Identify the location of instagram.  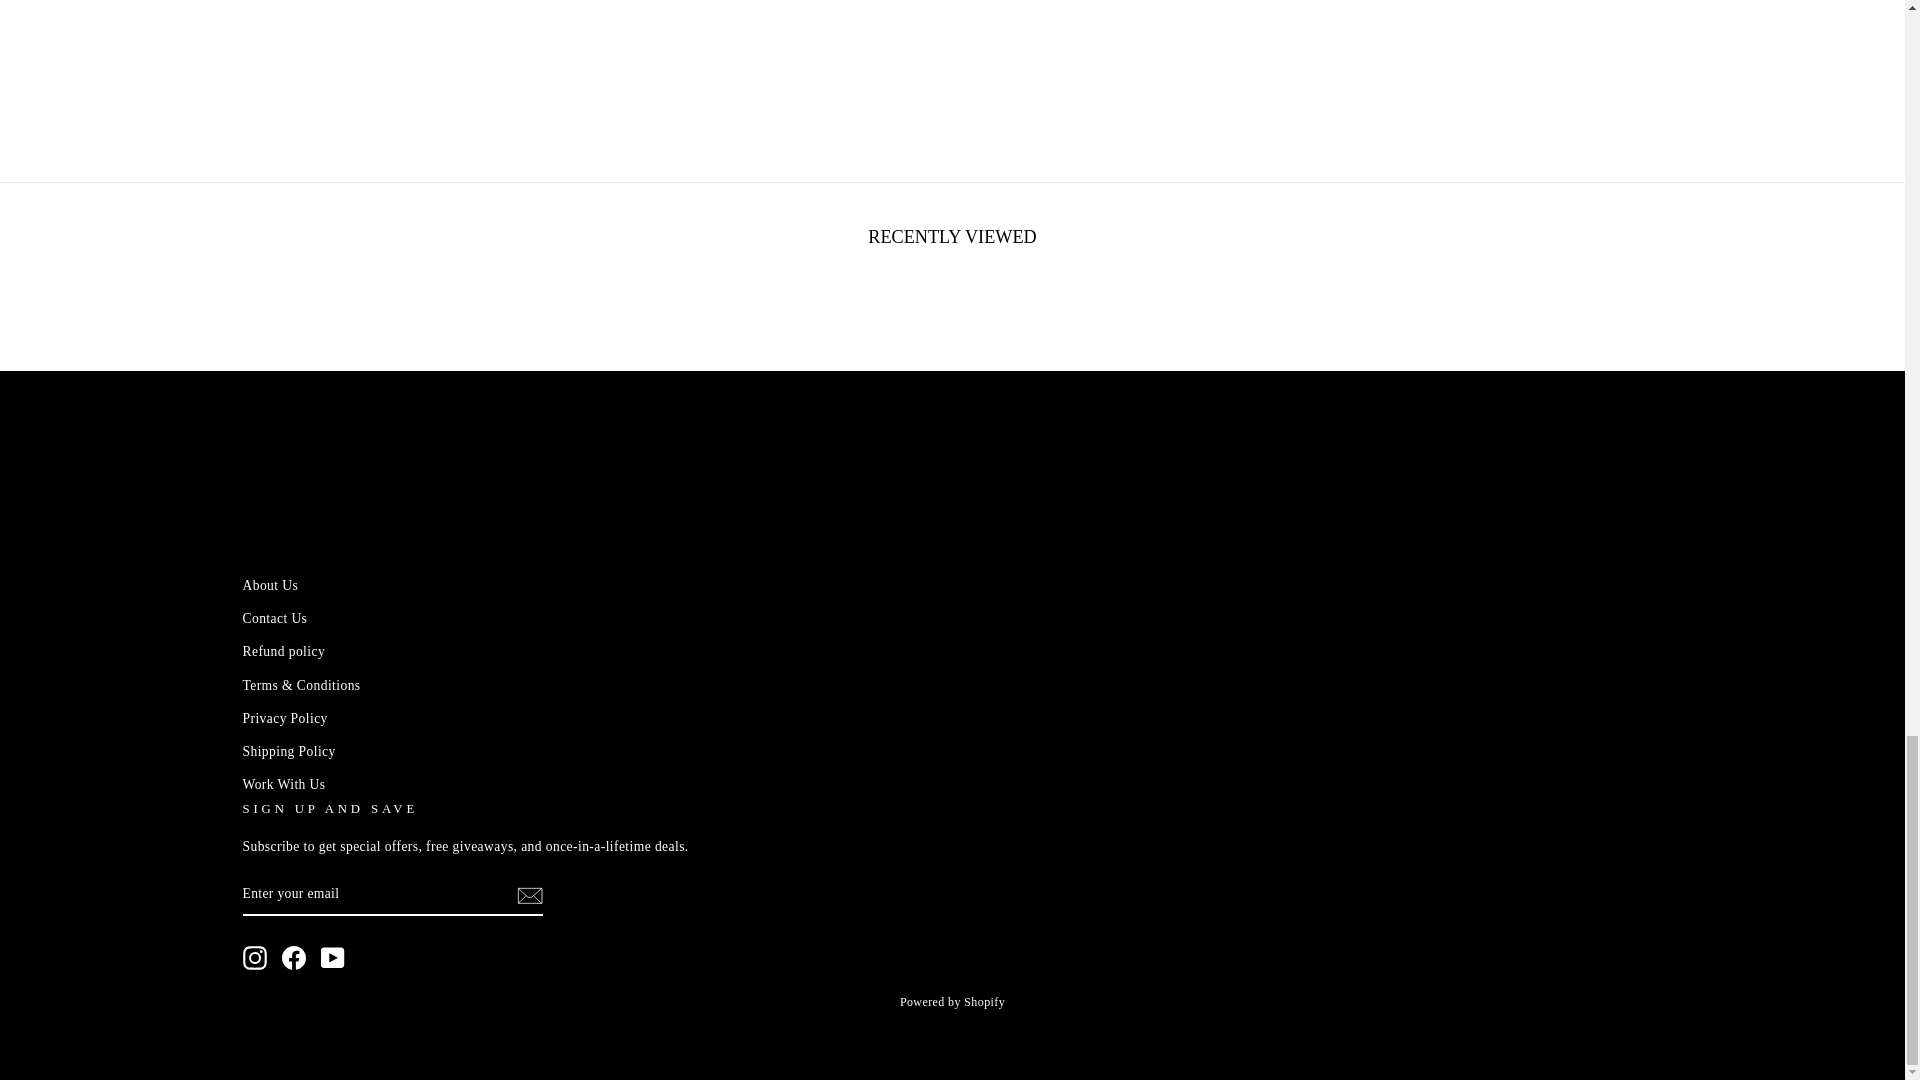
(254, 958).